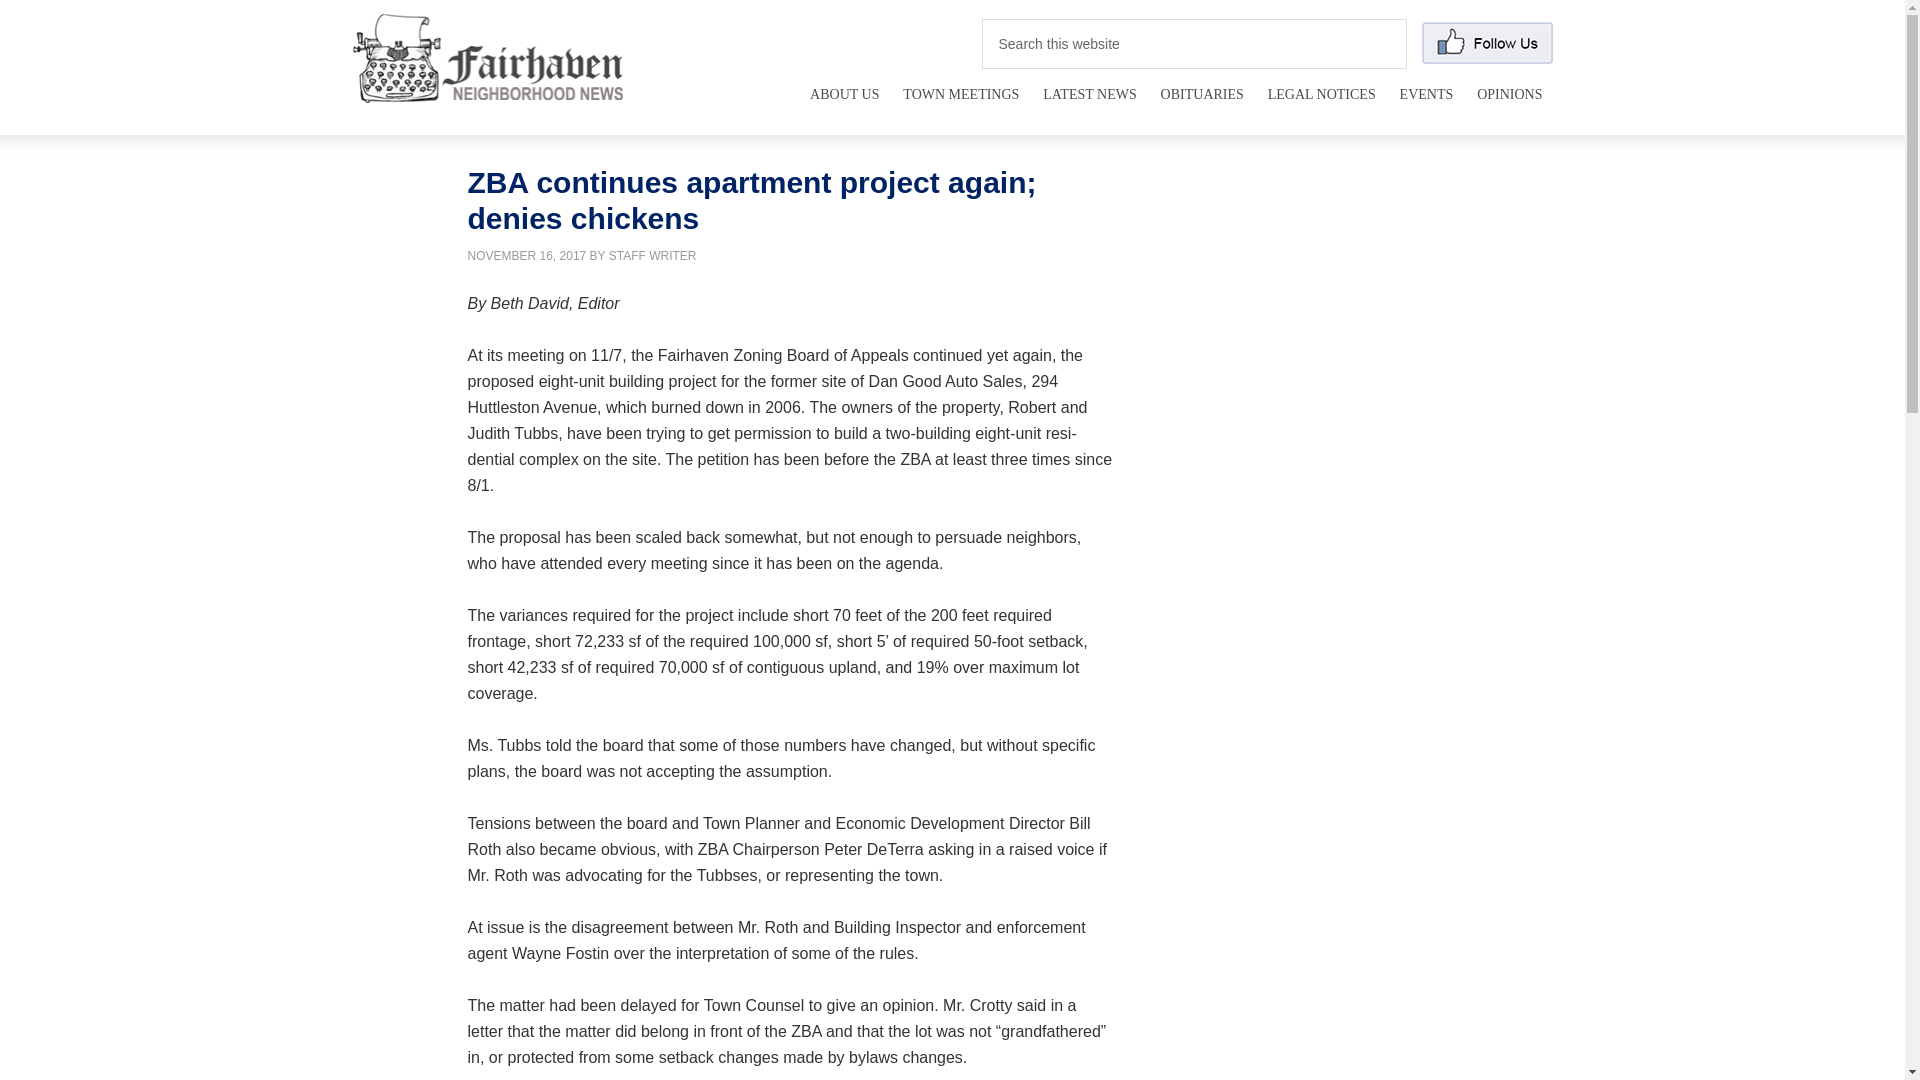  Describe the element at coordinates (652, 256) in the screenshot. I see `STAFF WRITER` at that location.